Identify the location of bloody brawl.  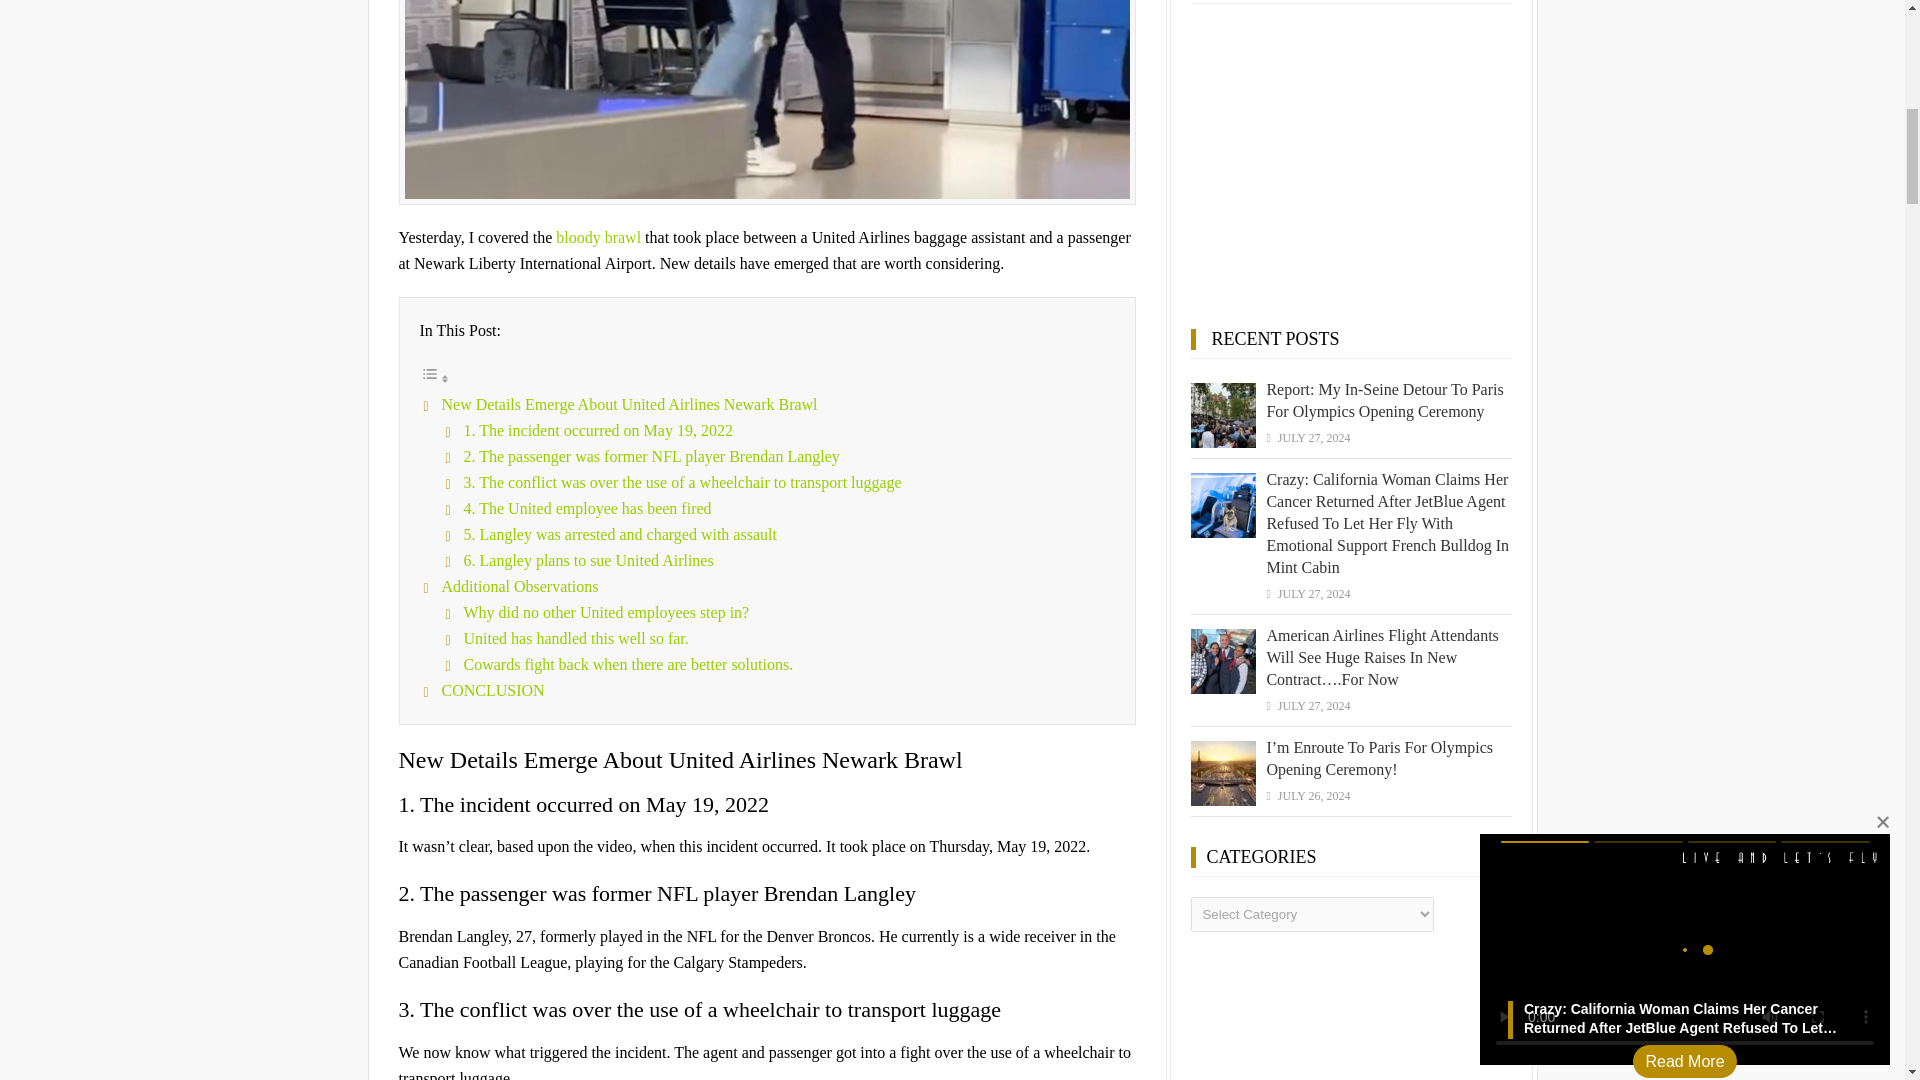
(598, 237).